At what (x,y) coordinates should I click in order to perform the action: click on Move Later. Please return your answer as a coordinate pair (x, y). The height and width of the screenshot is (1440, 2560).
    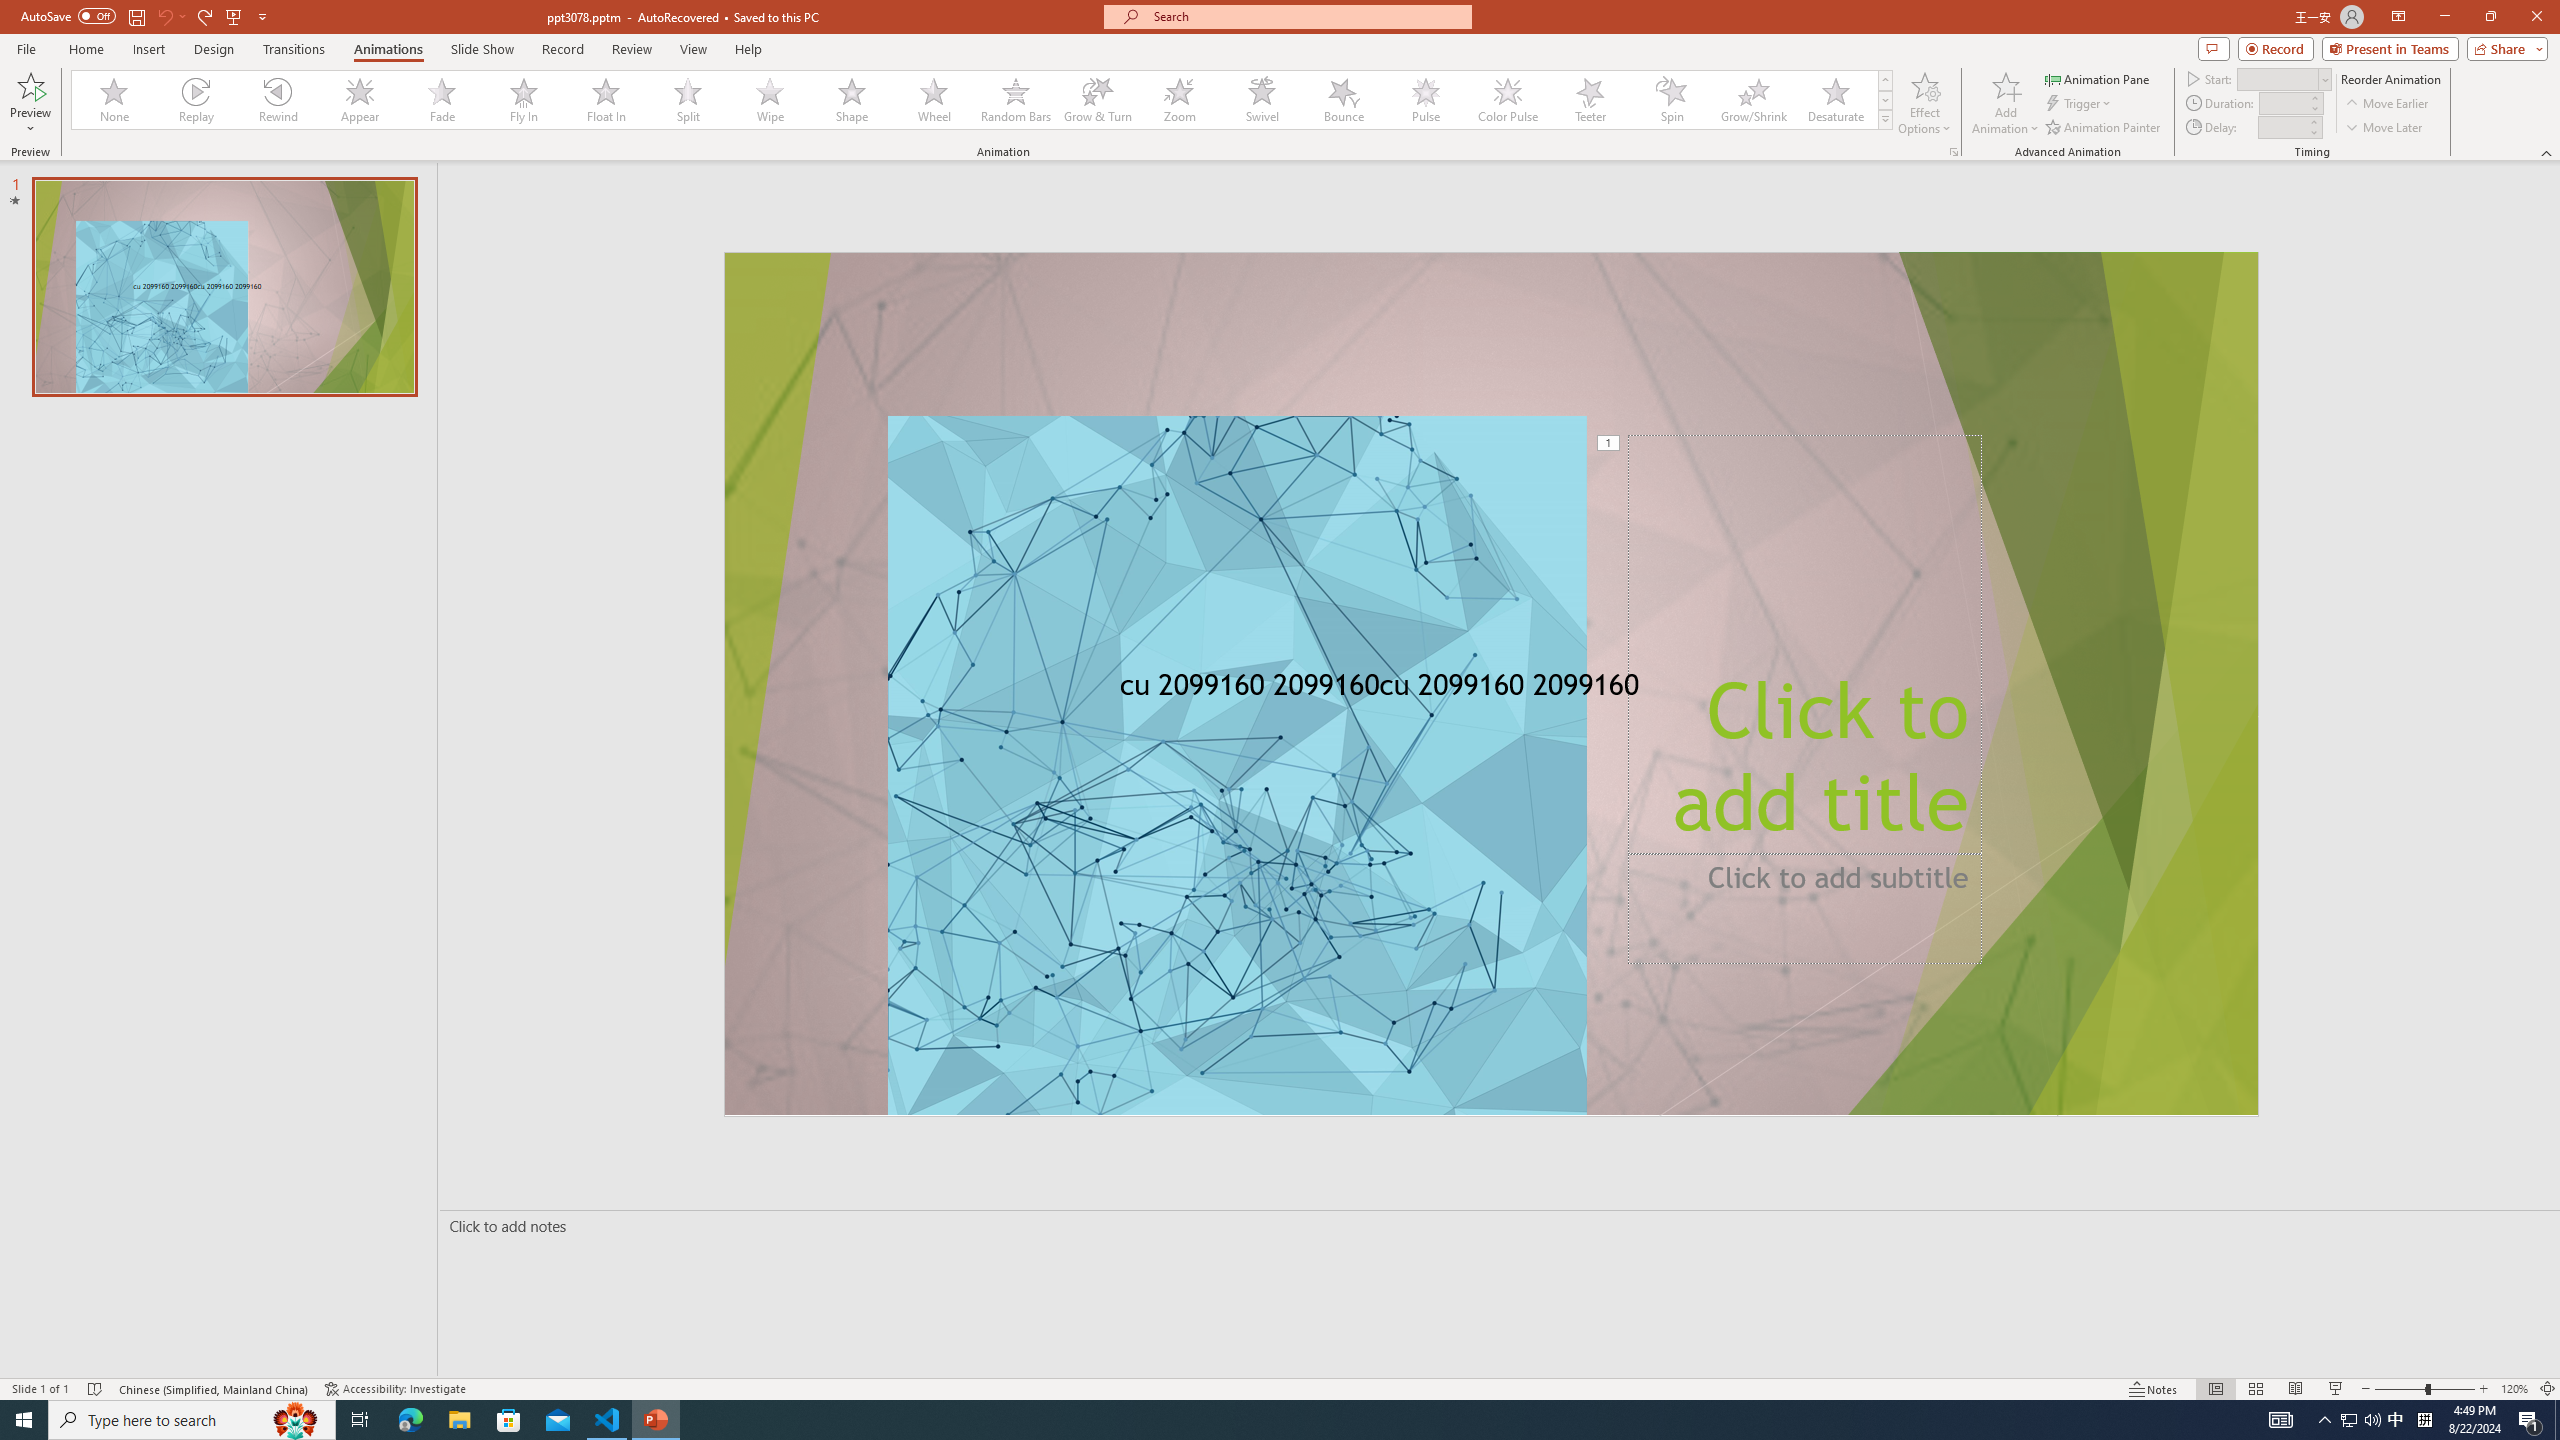
    Looking at the image, I should click on (2384, 128).